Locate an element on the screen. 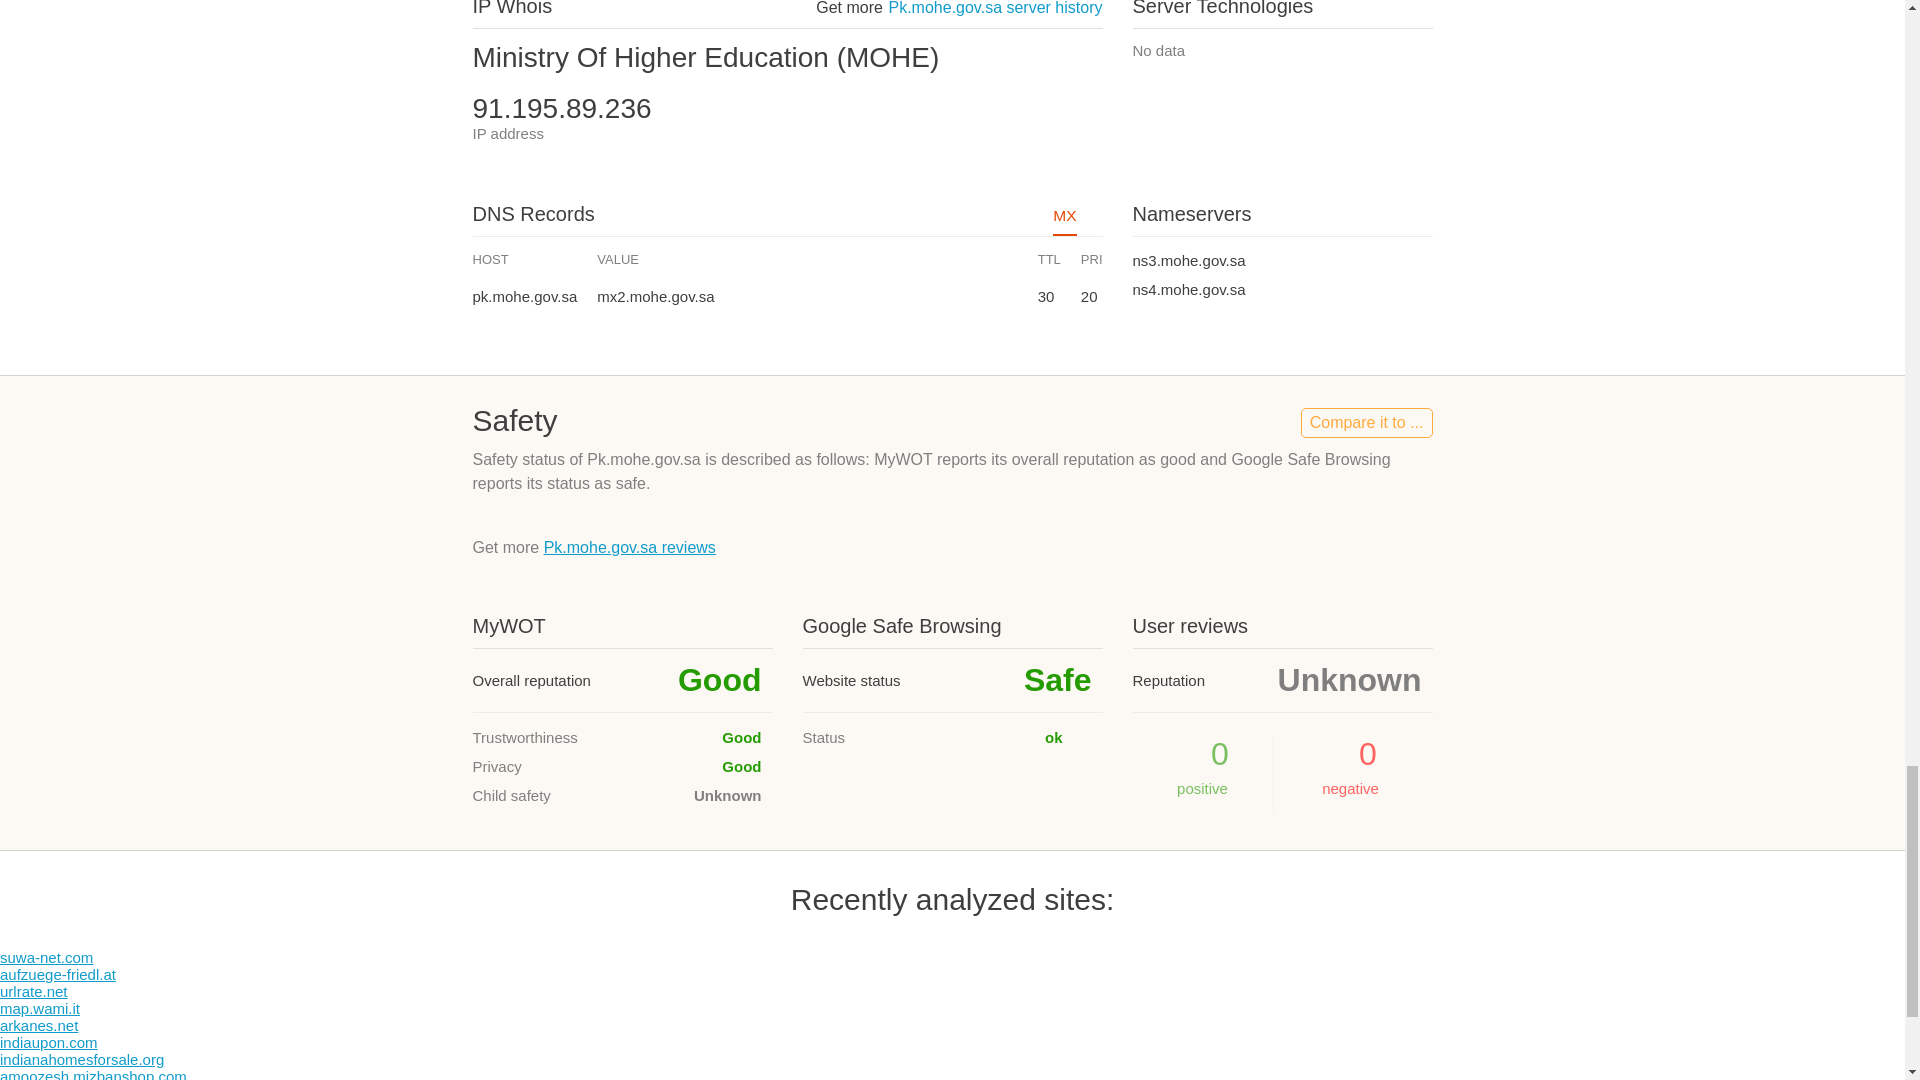  aufzuege-friedl.at is located at coordinates (58, 974).